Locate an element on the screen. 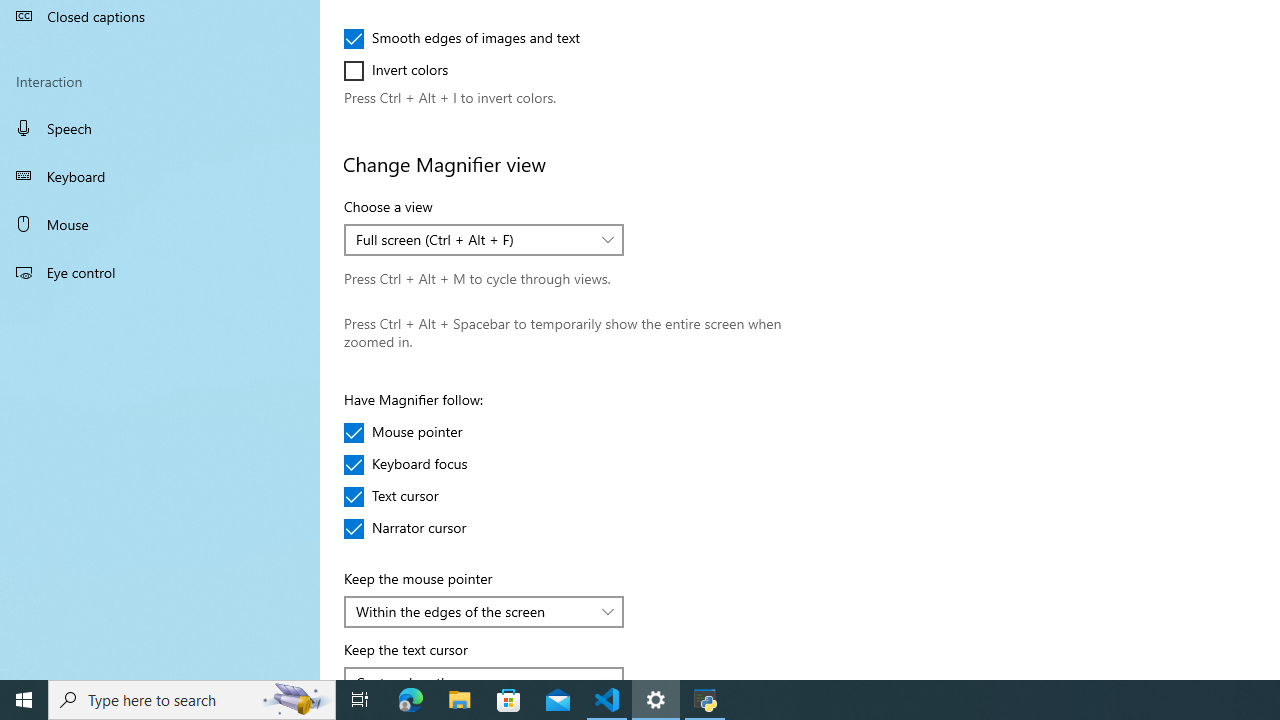 This screenshot has height=720, width=1280. Keyboard is located at coordinates (160, 176).